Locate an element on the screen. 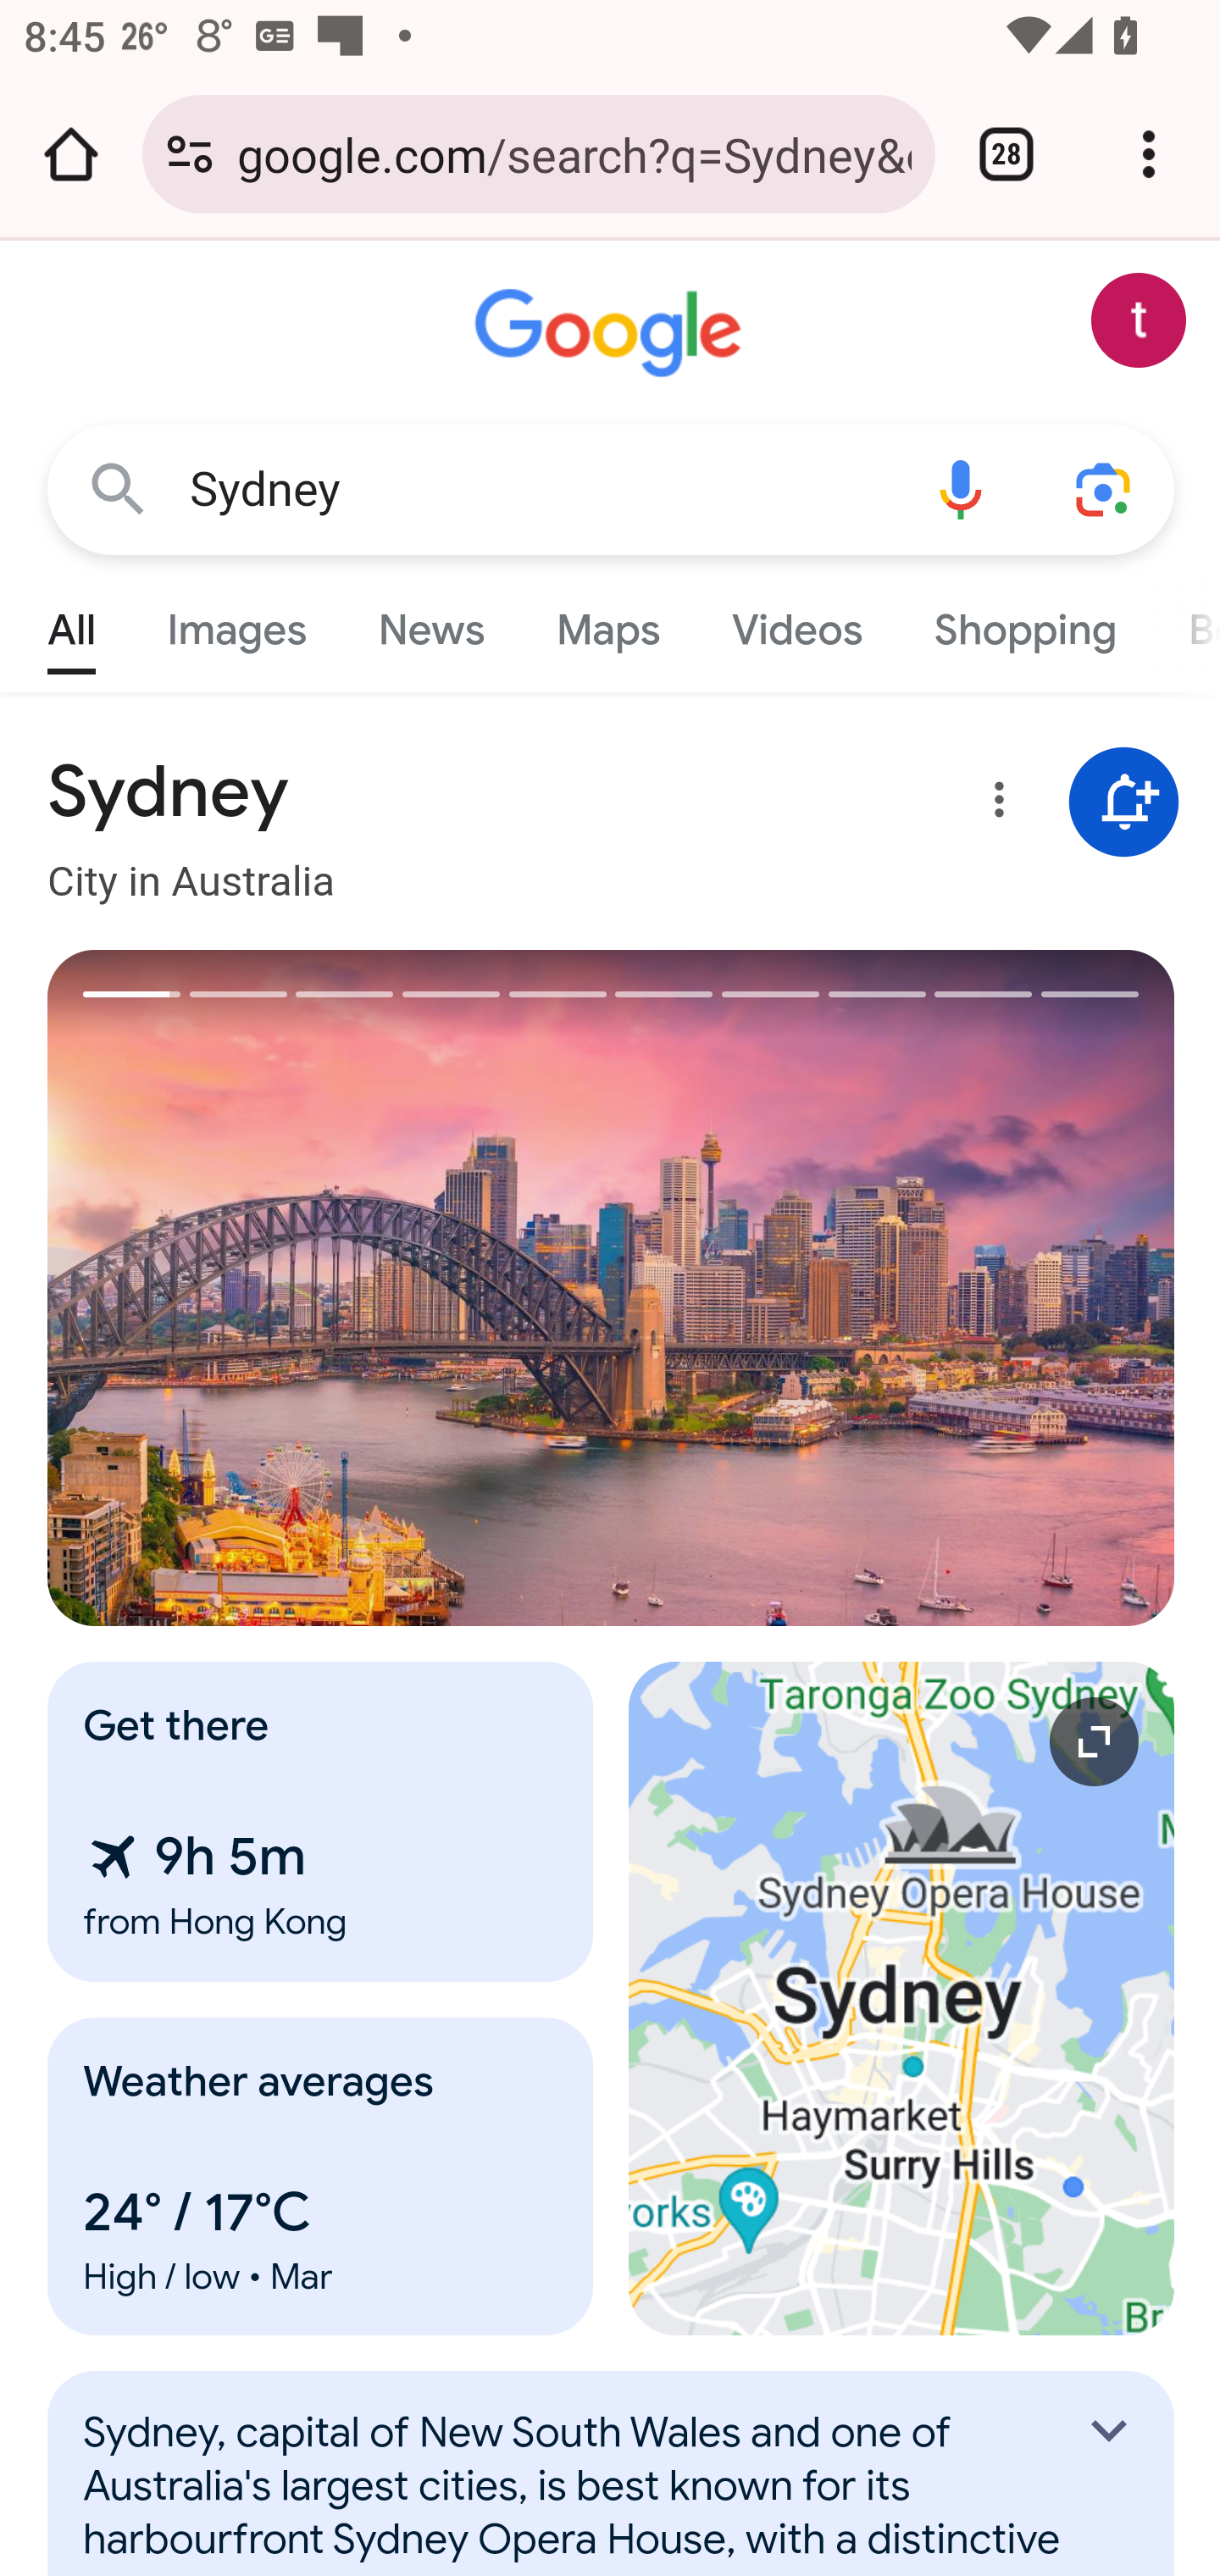 This screenshot has height=2576, width=1220. Expand map is located at coordinates (902, 1998).